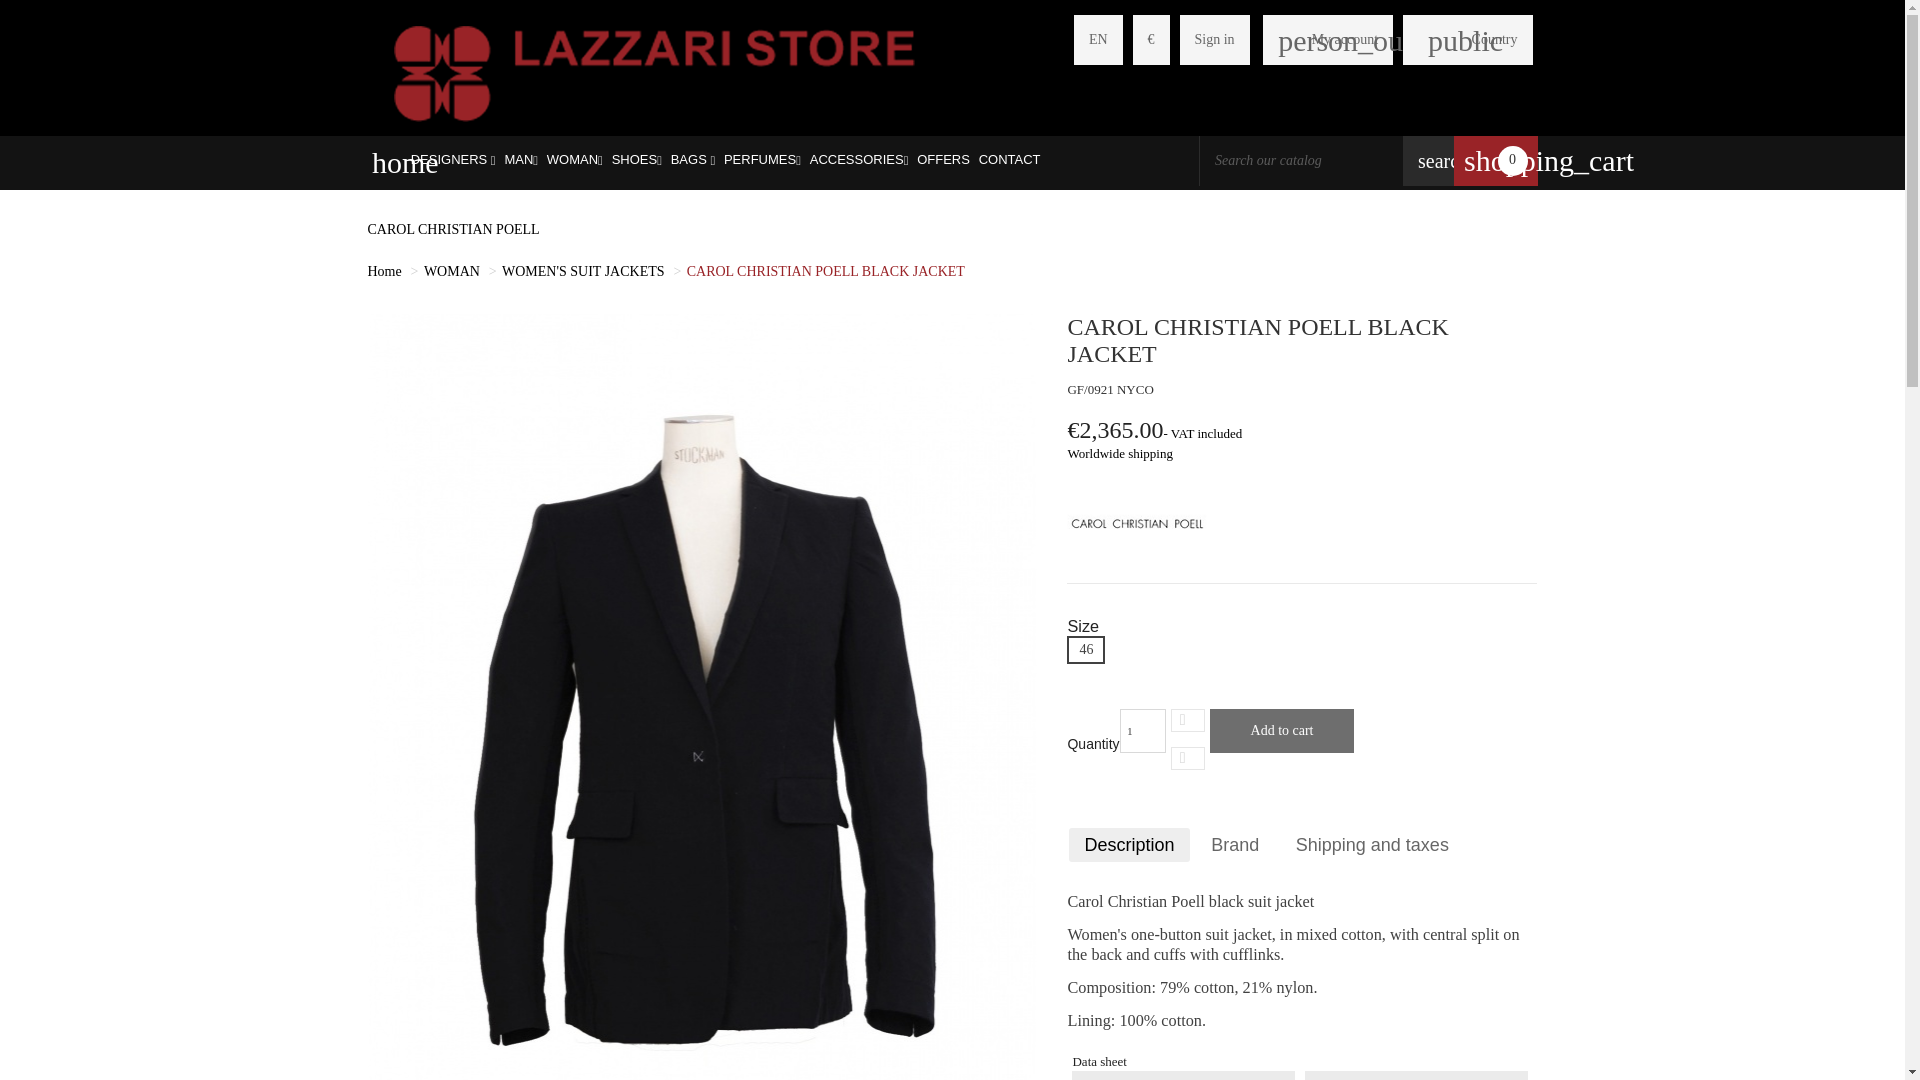 The image size is (1920, 1080). I want to click on Choose here the destination country, so click(1495, 40).